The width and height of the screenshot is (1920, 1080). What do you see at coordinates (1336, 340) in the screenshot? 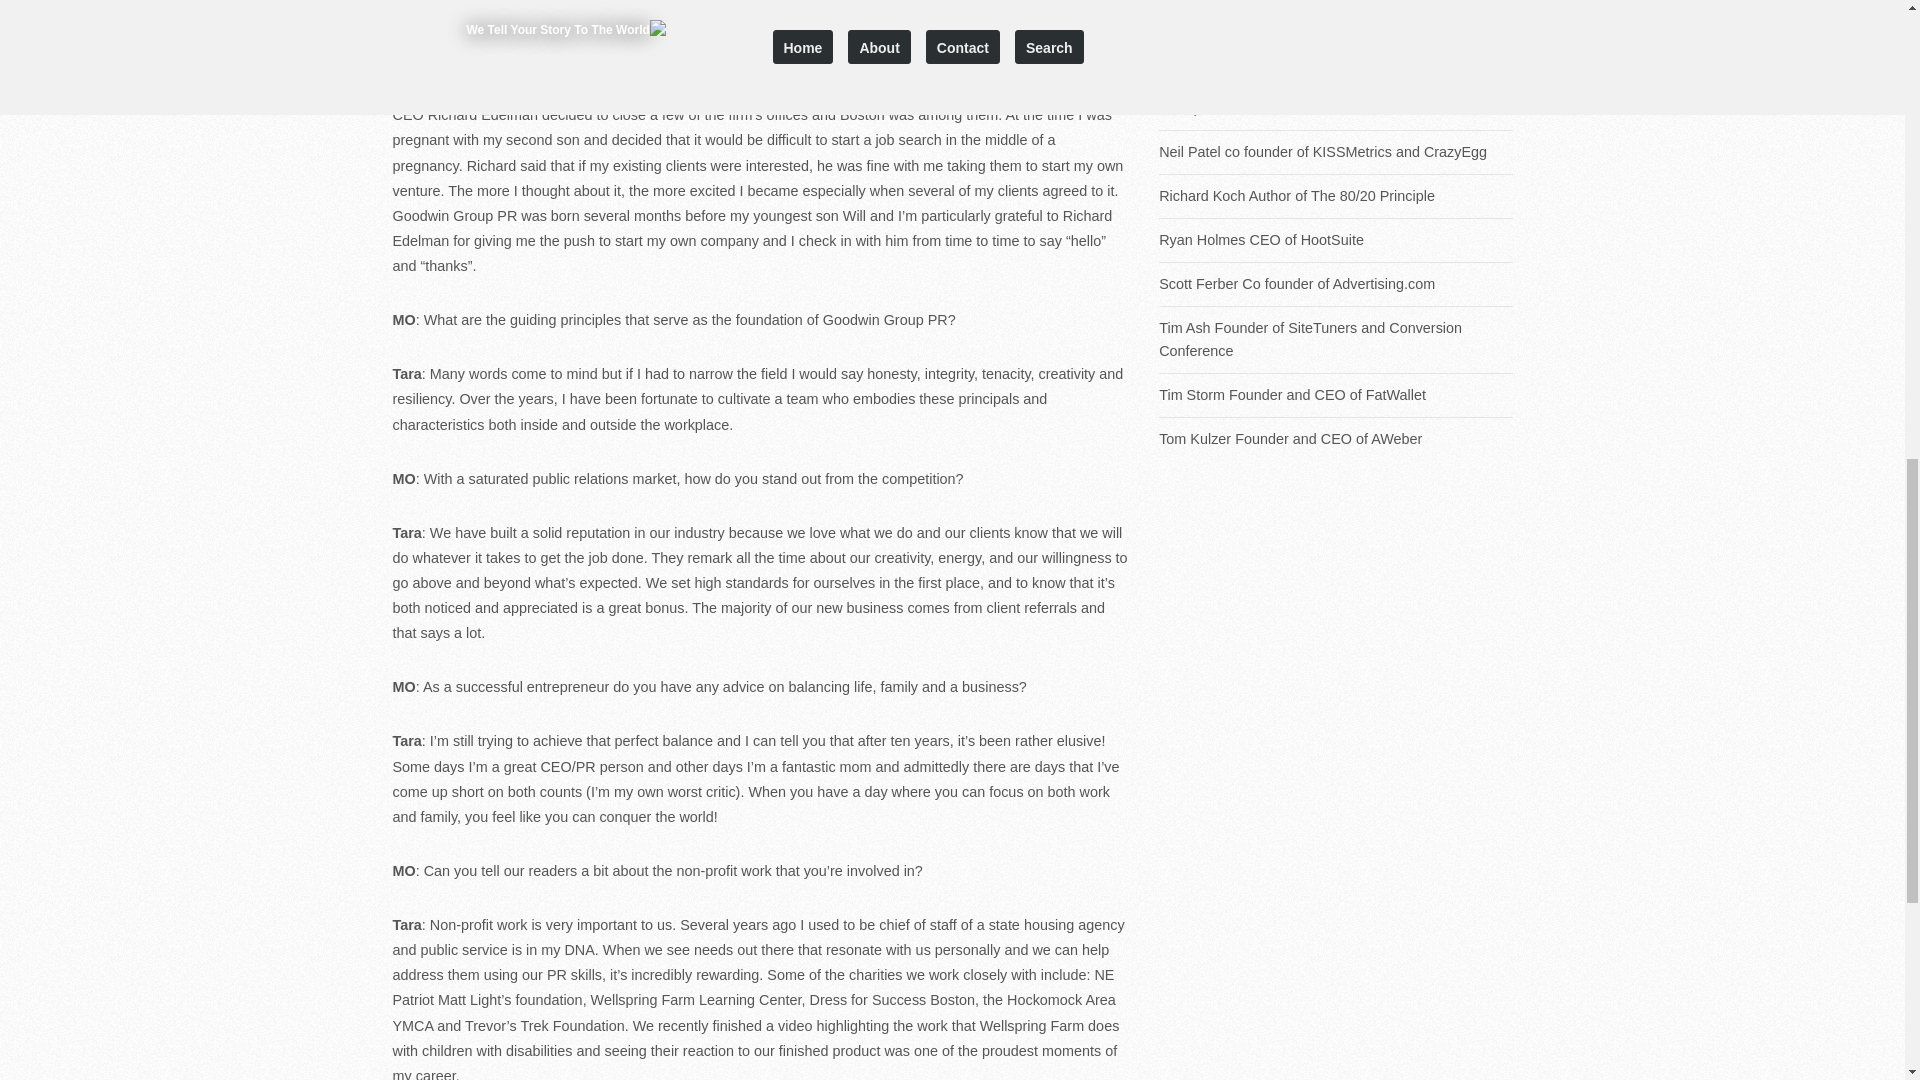
I see `Tim Ash Founder of SiteTuners and Conversion Conference` at bounding box center [1336, 340].